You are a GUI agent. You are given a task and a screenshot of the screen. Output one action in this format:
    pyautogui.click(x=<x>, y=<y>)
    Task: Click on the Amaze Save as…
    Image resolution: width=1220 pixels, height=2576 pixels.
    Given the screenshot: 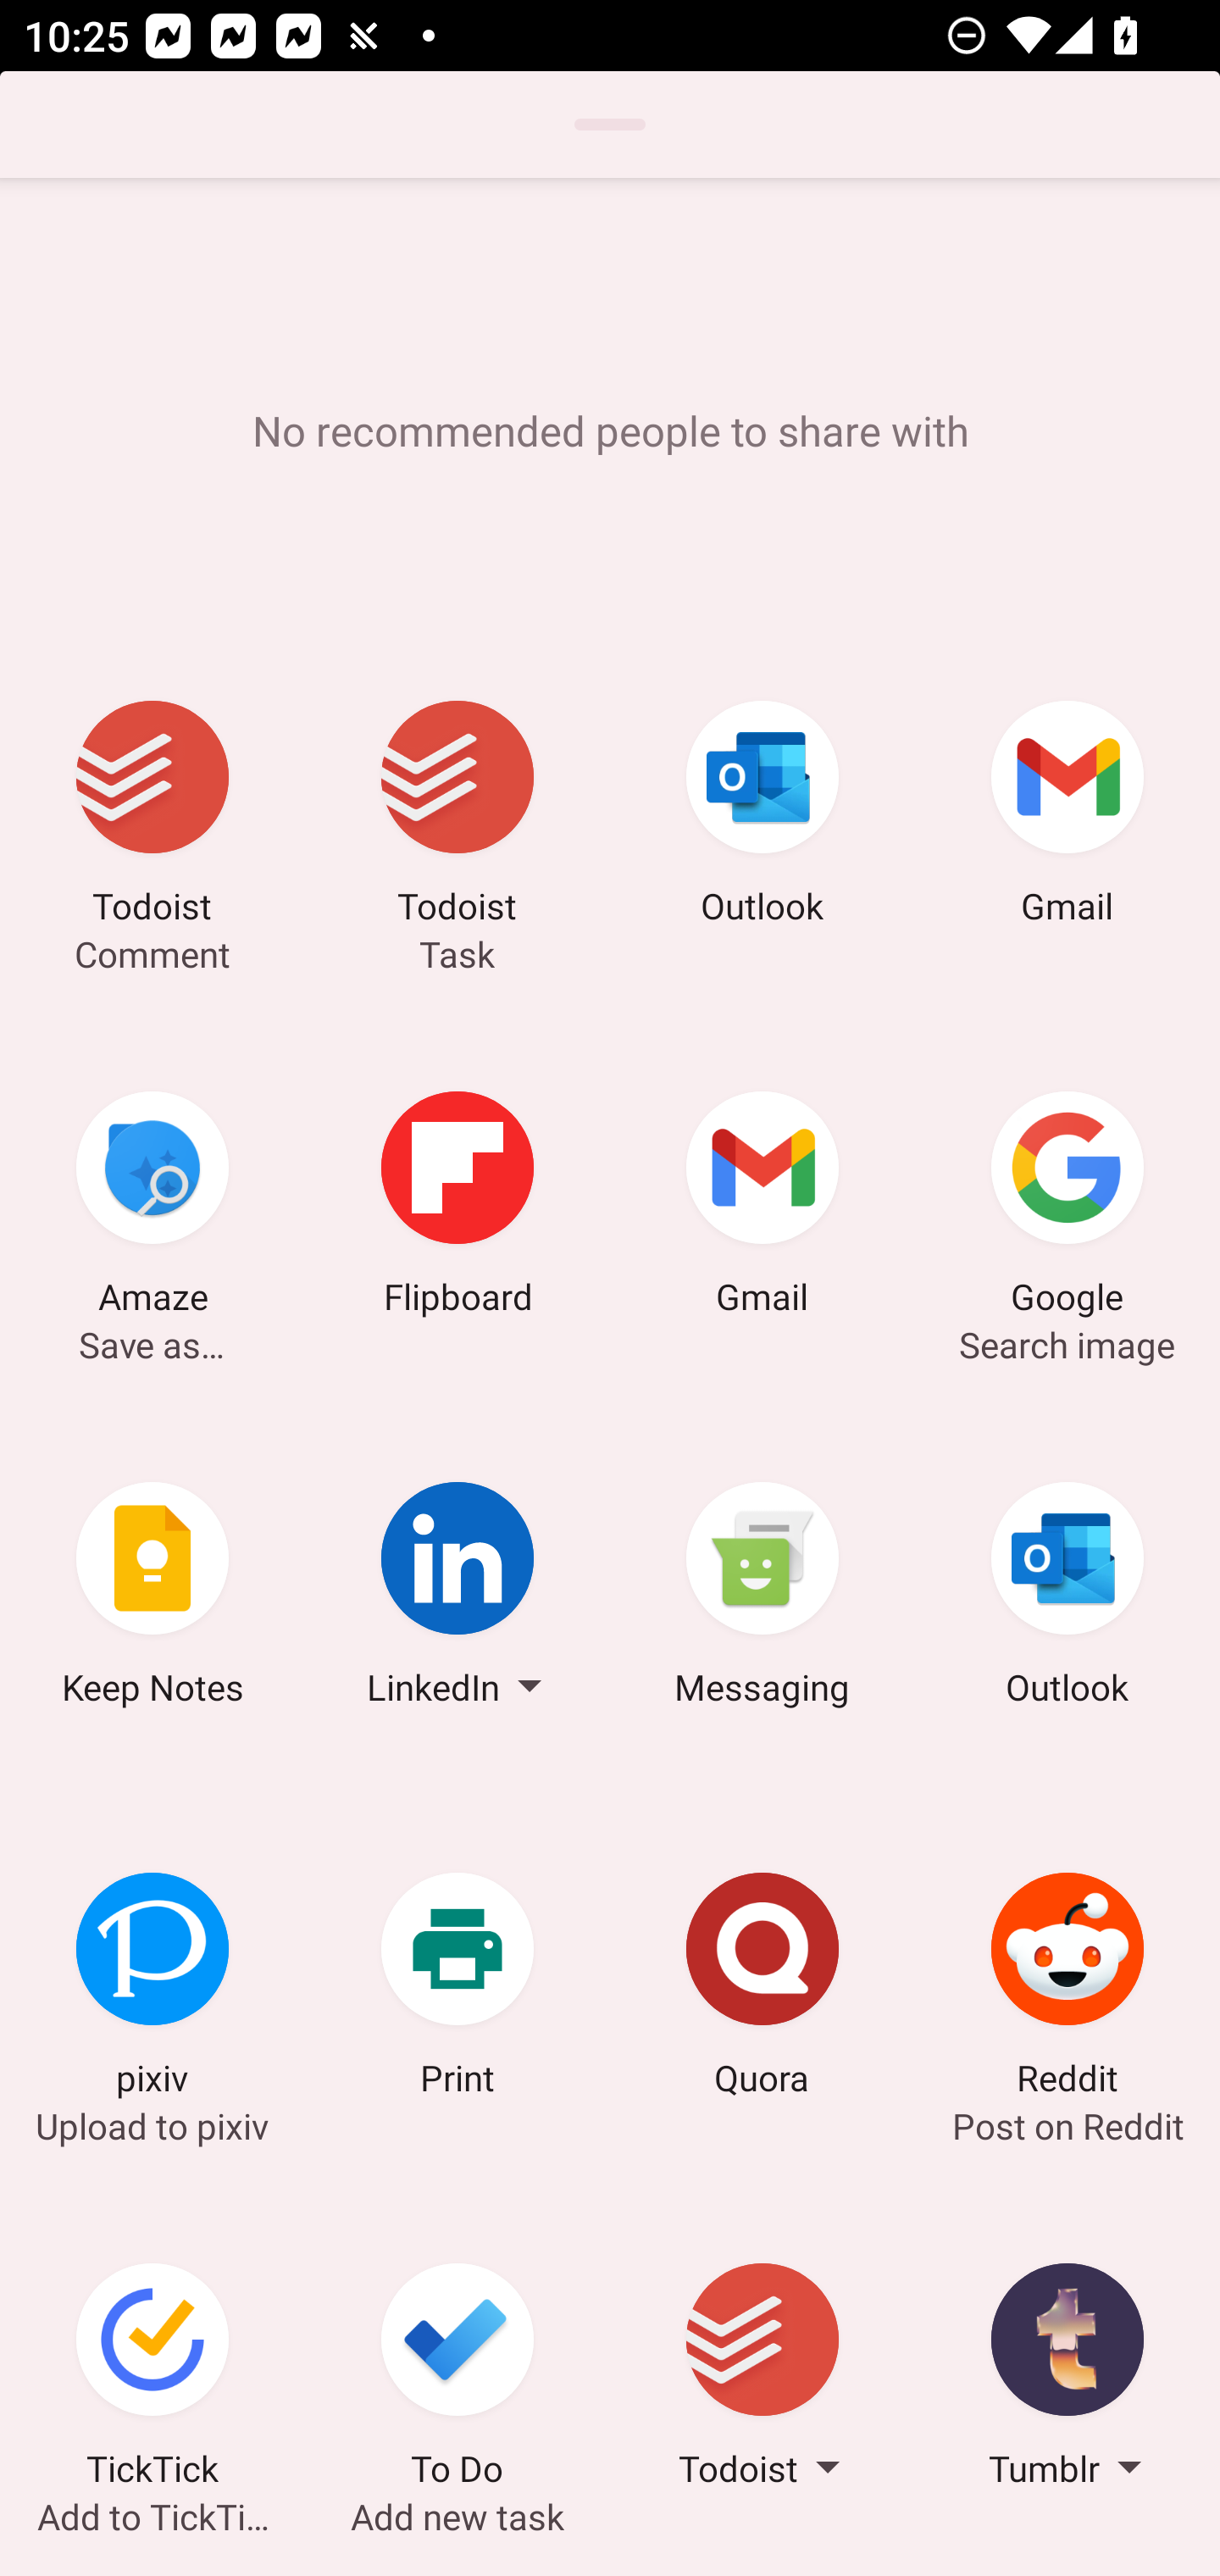 What is the action you would take?
    pyautogui.click(x=152, y=1207)
    